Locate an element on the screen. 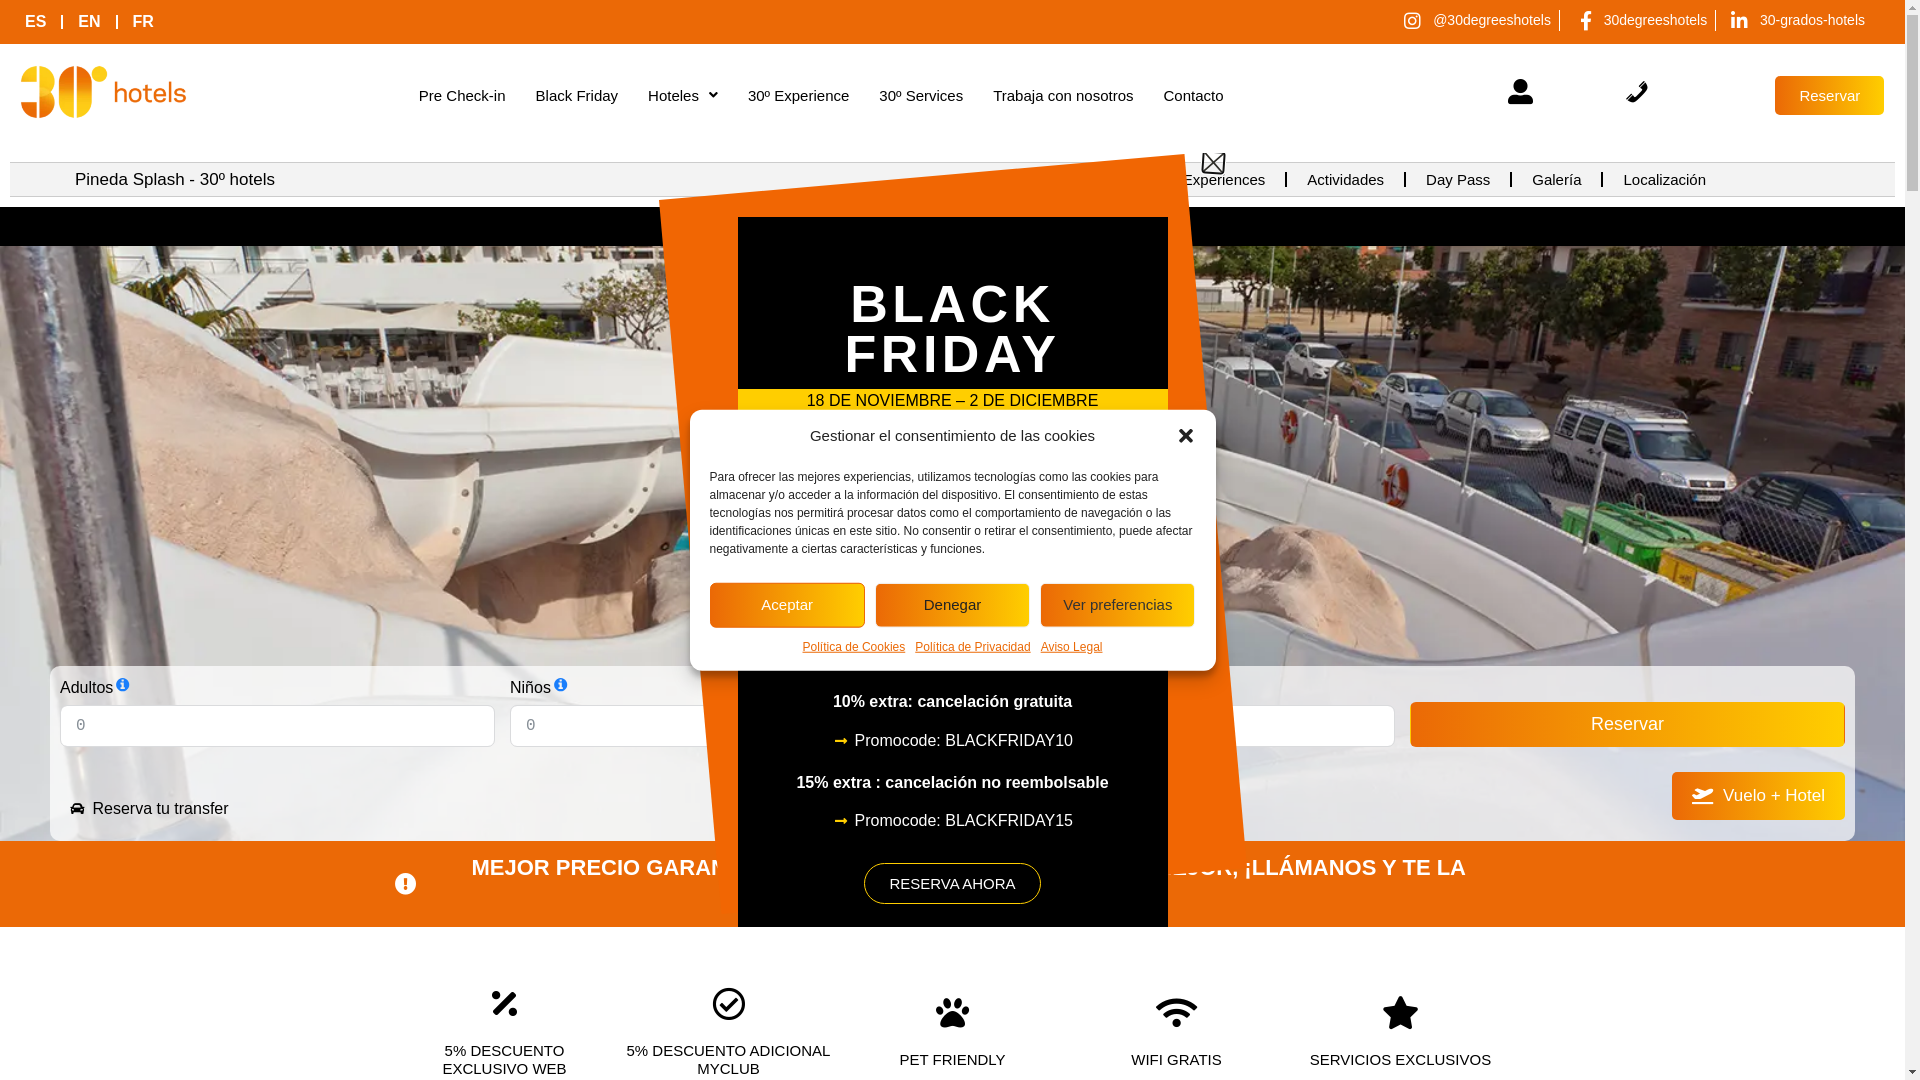  Actividades is located at coordinates (1346, 180).